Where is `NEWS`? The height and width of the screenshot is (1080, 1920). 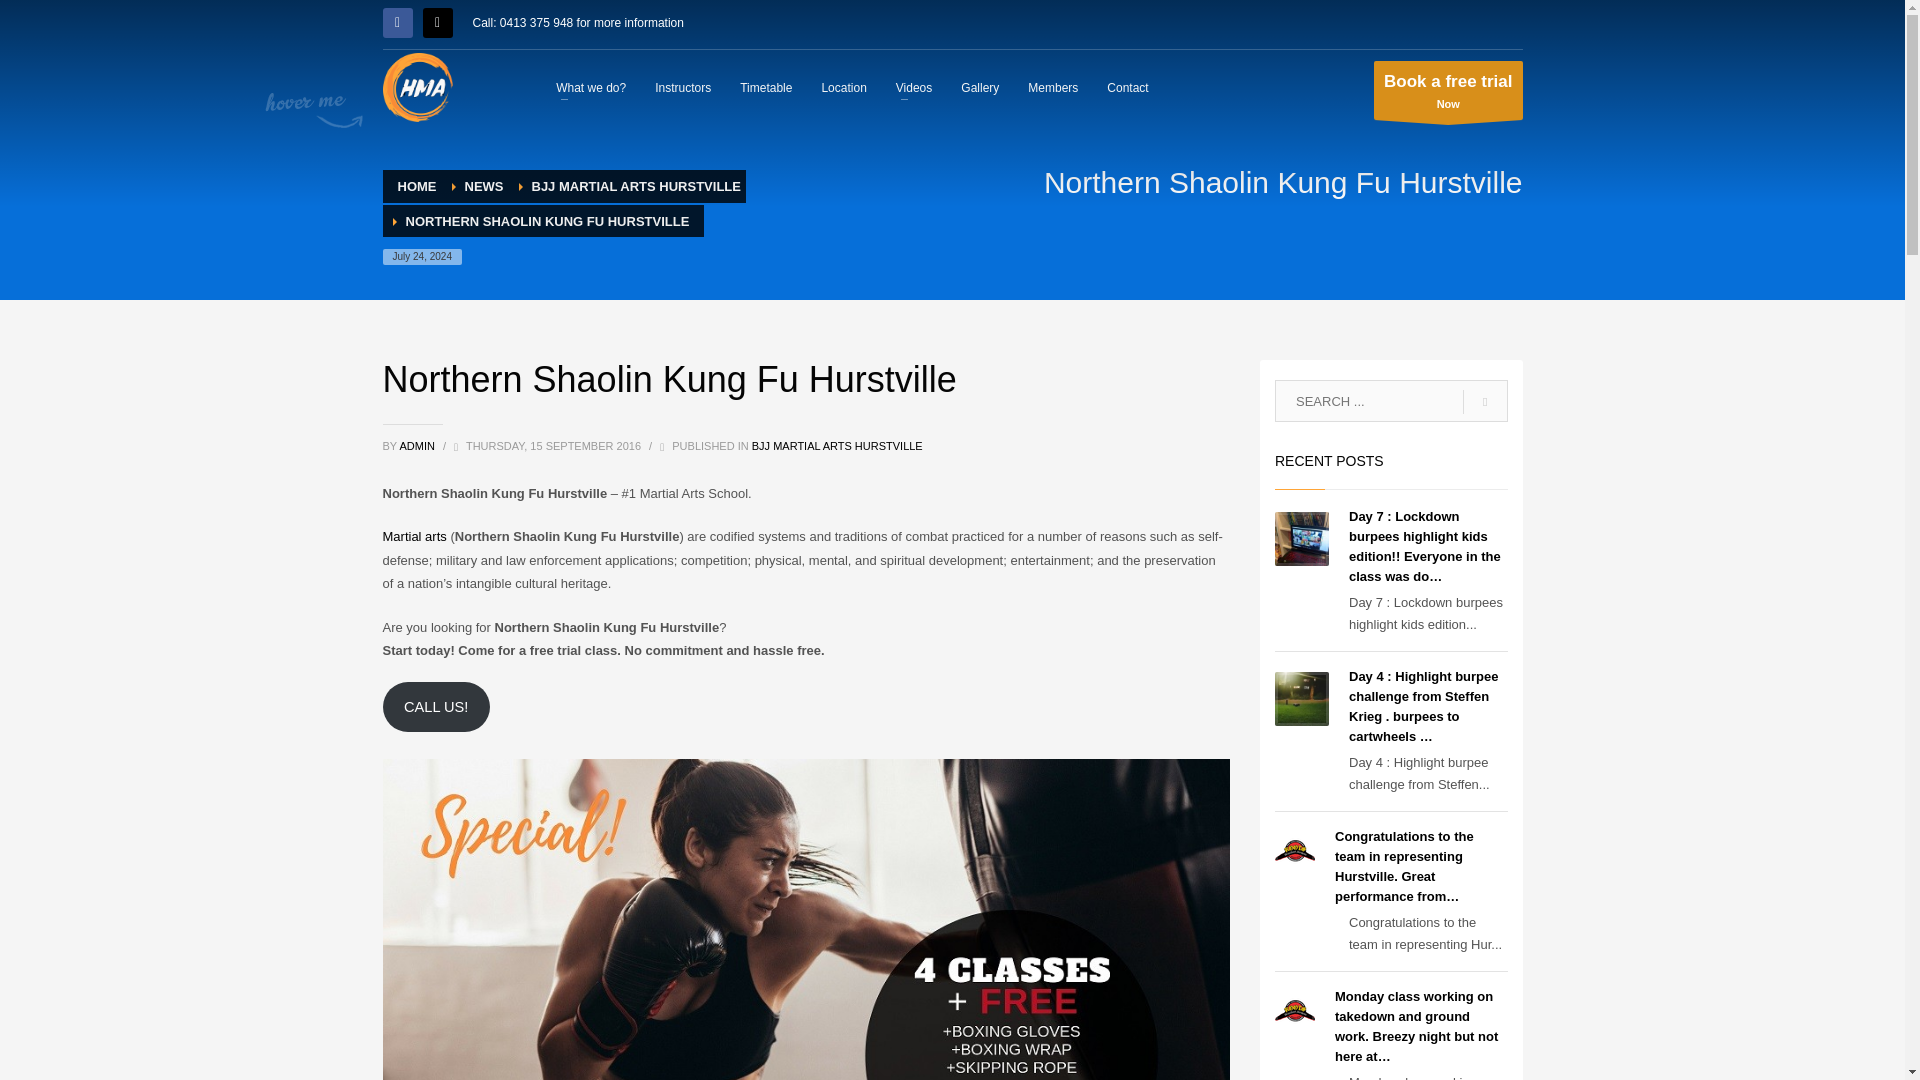
NEWS is located at coordinates (414, 536).